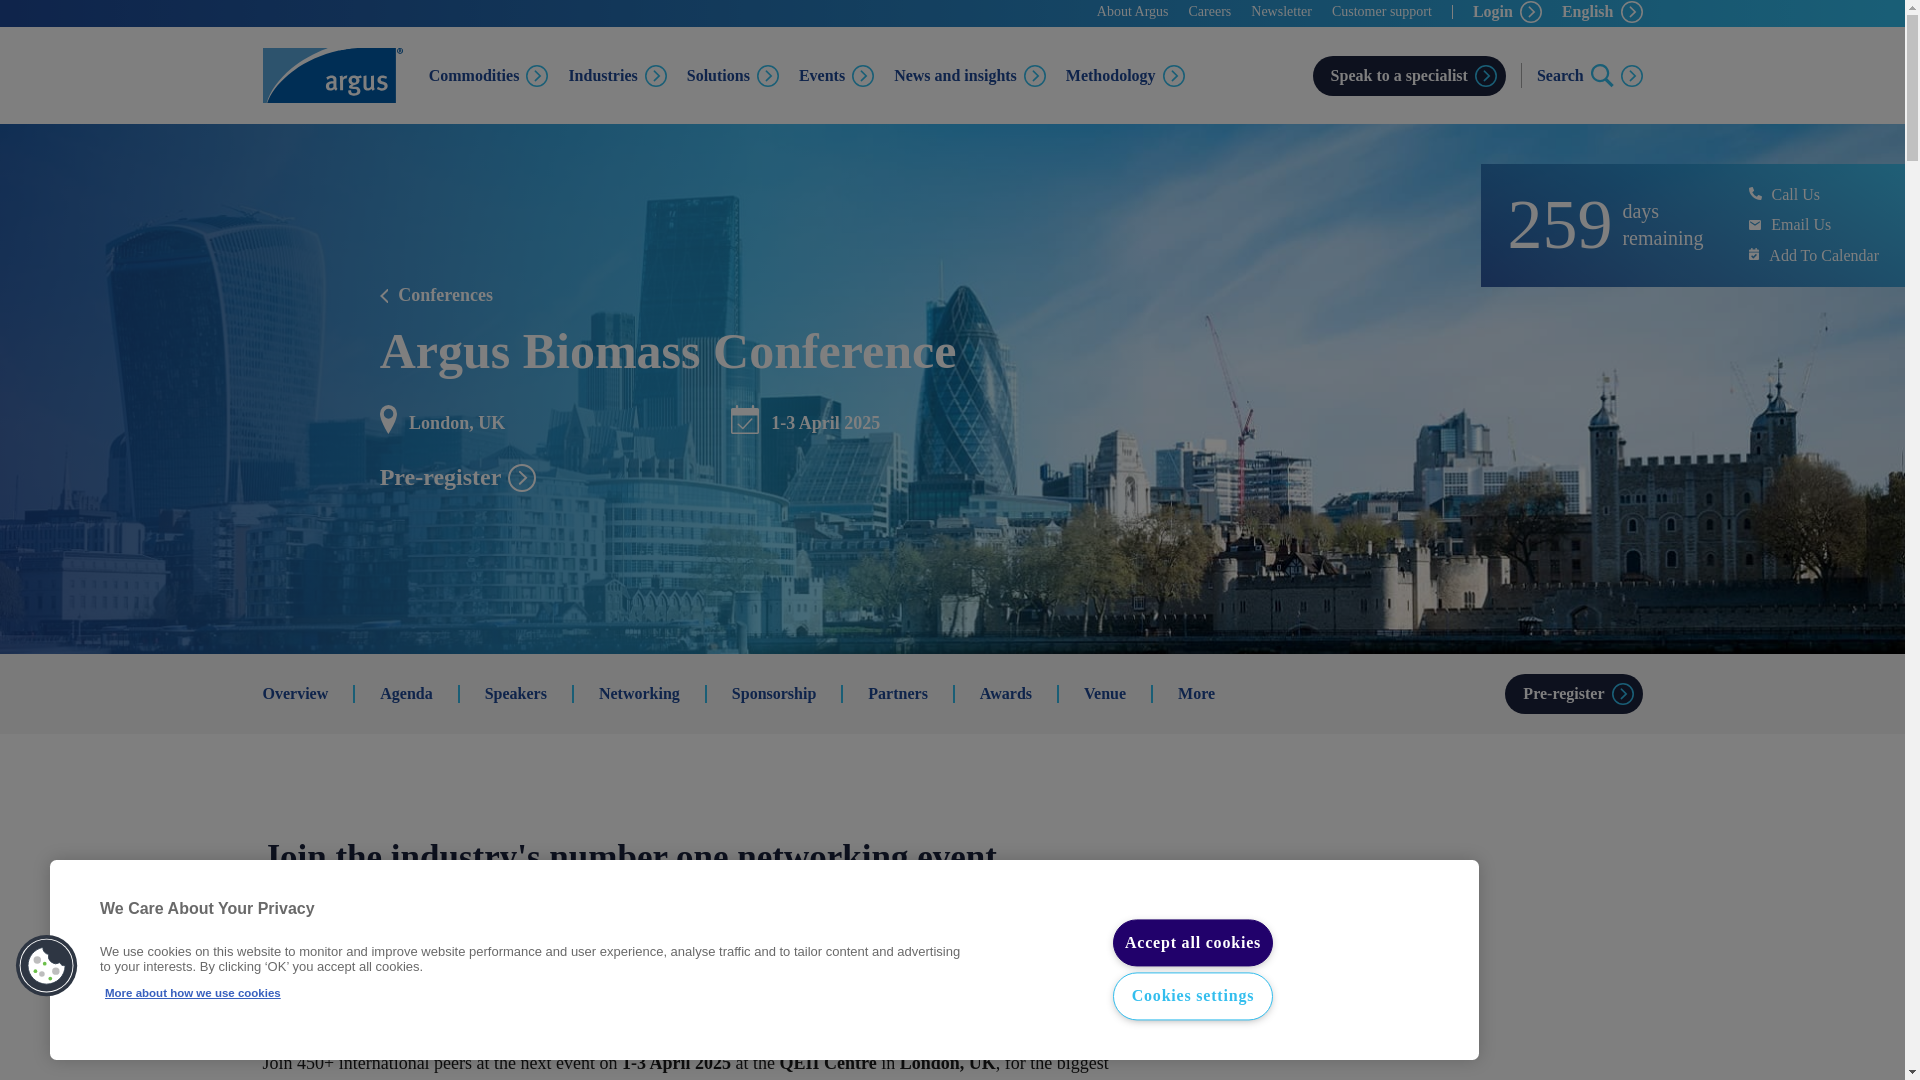  Describe the element at coordinates (1506, 12) in the screenshot. I see `Login` at that location.